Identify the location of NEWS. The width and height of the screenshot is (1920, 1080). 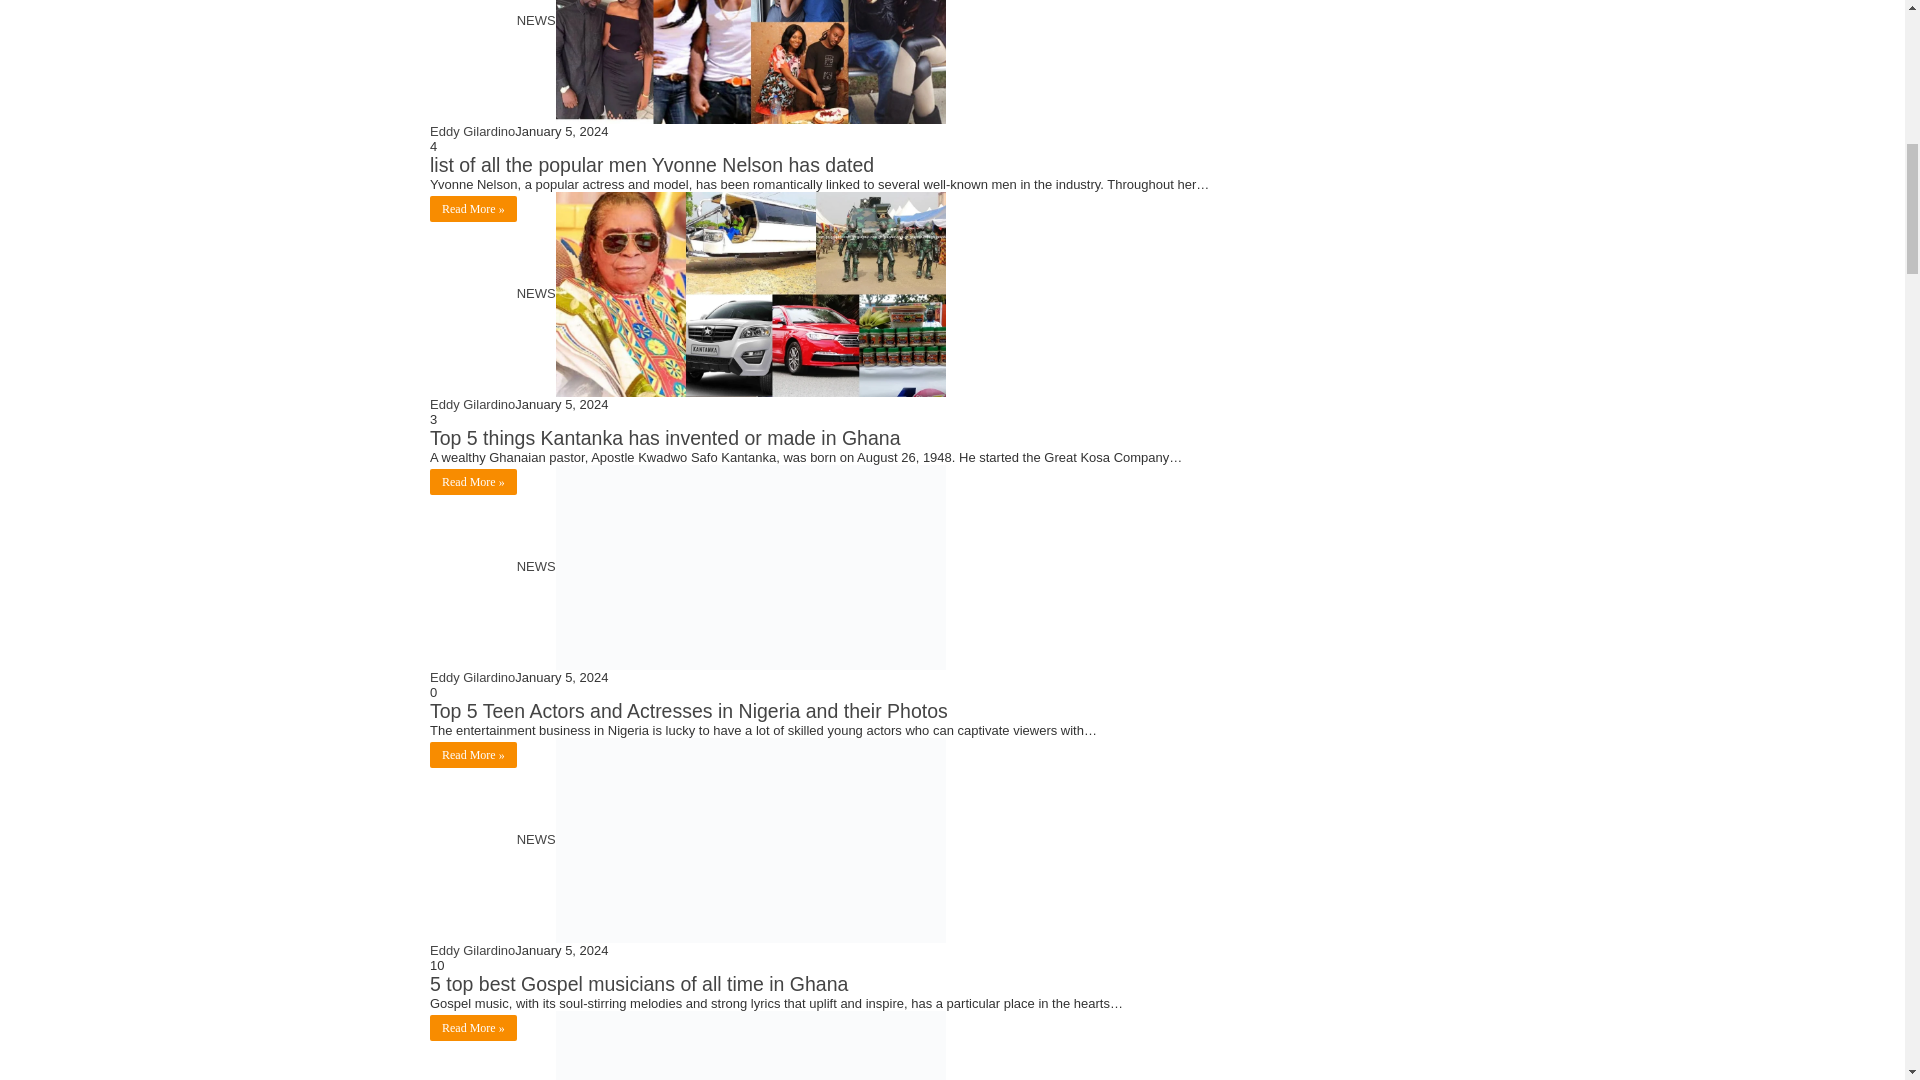
(731, 566).